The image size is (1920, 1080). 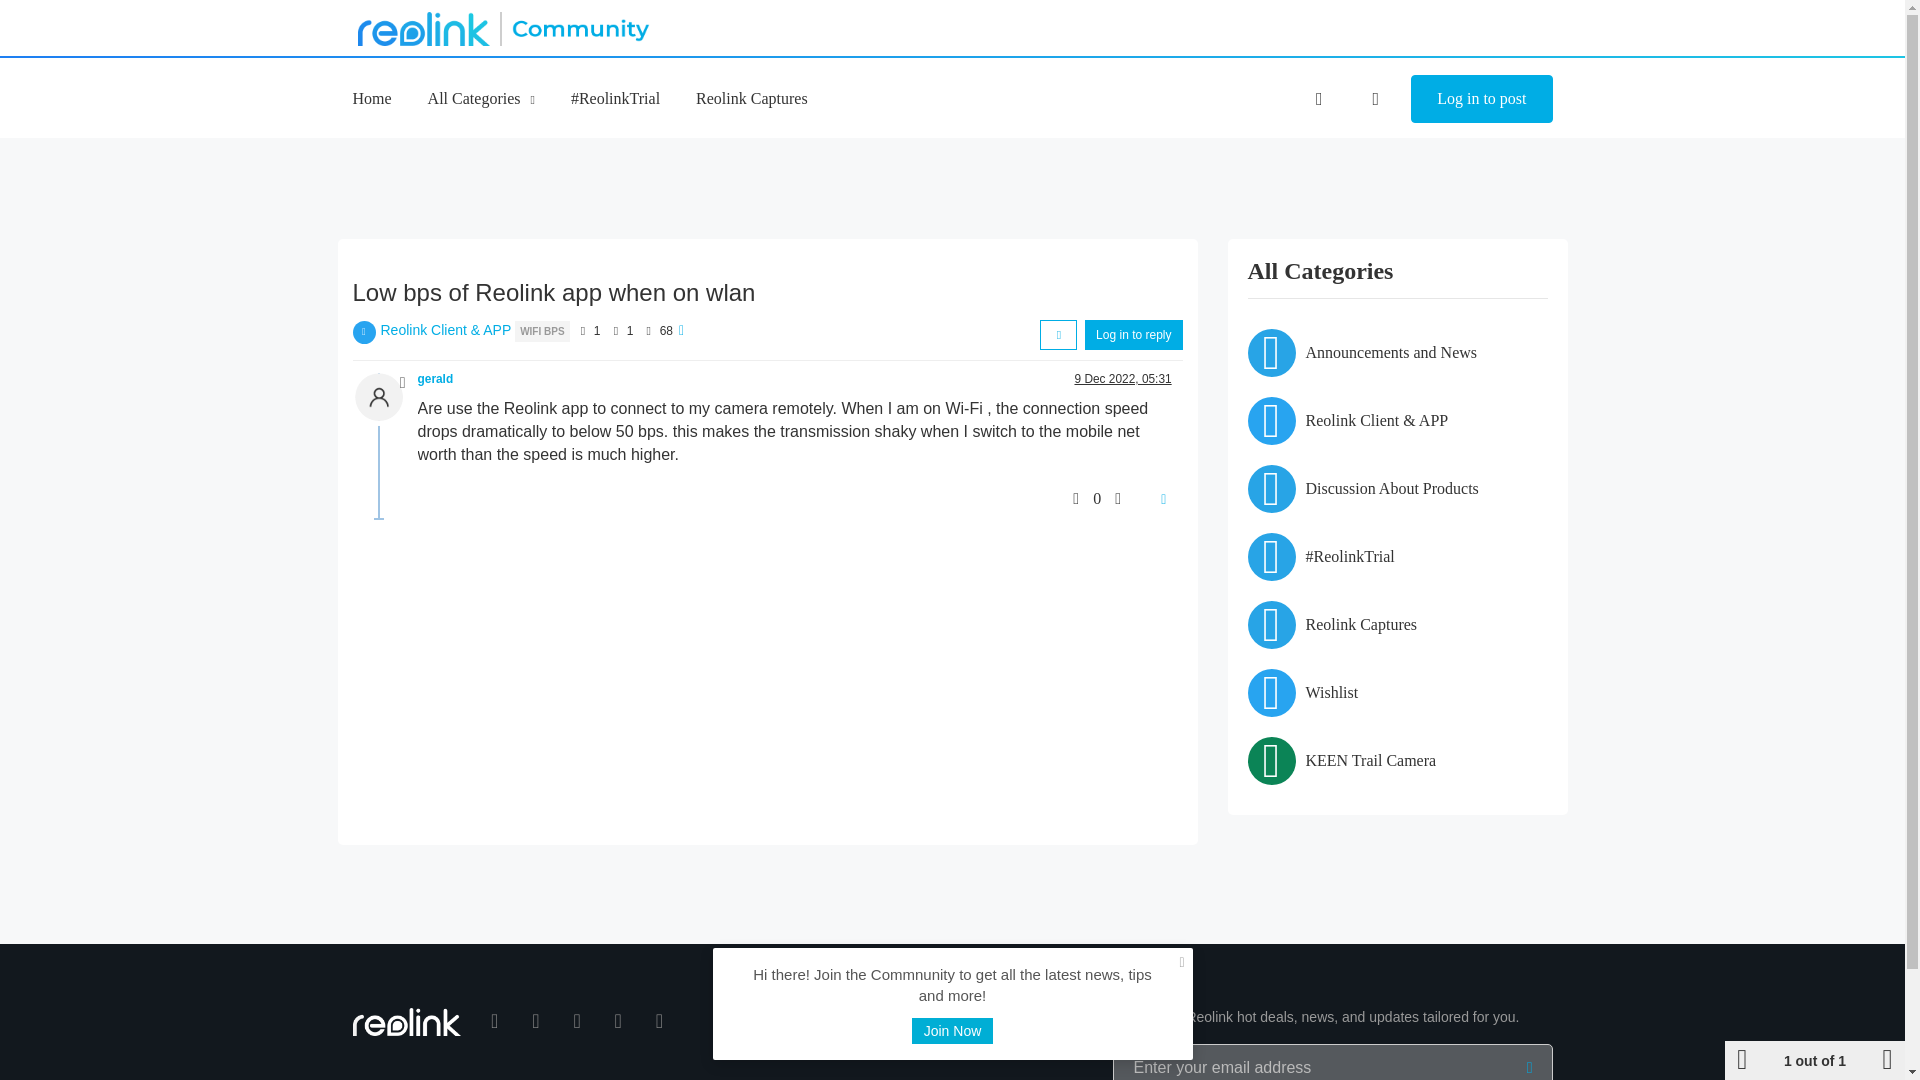 What do you see at coordinates (615, 330) in the screenshot?
I see `Posts` at bounding box center [615, 330].